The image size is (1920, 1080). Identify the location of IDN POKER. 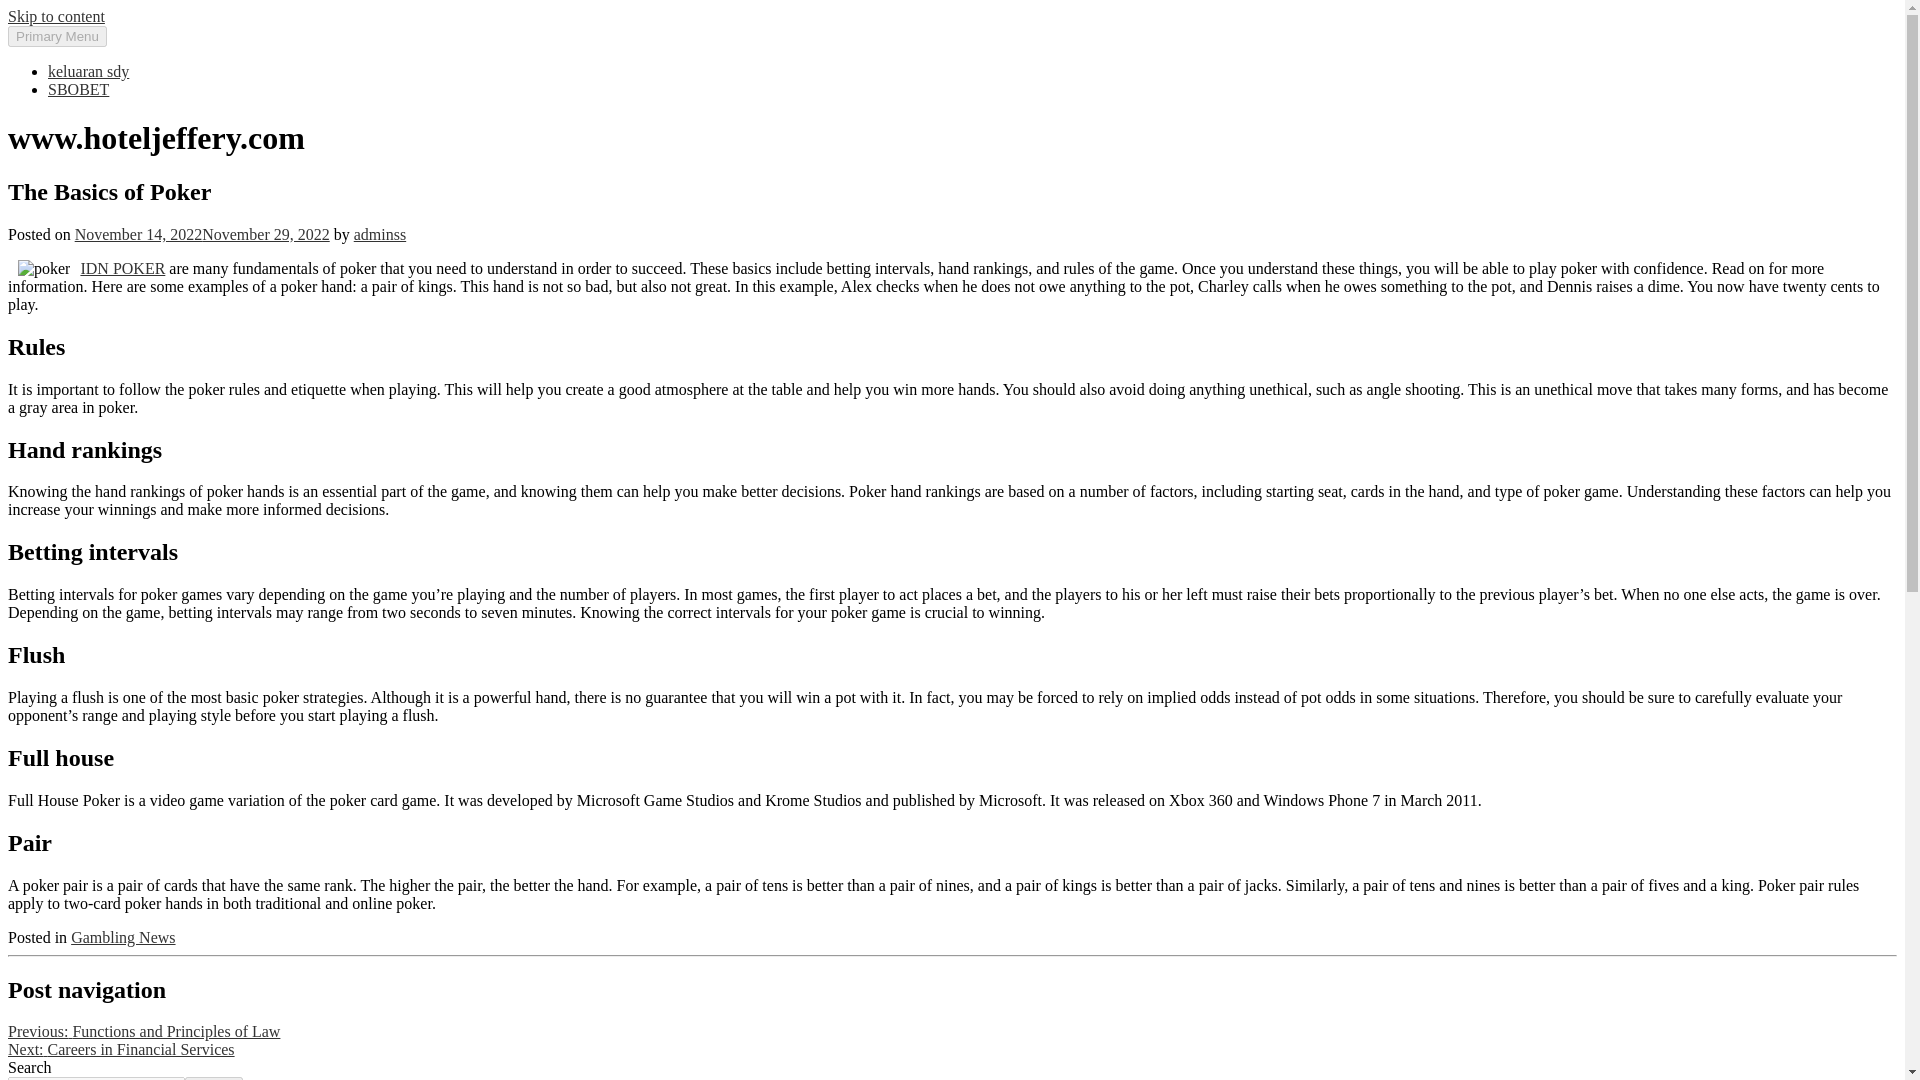
(122, 268).